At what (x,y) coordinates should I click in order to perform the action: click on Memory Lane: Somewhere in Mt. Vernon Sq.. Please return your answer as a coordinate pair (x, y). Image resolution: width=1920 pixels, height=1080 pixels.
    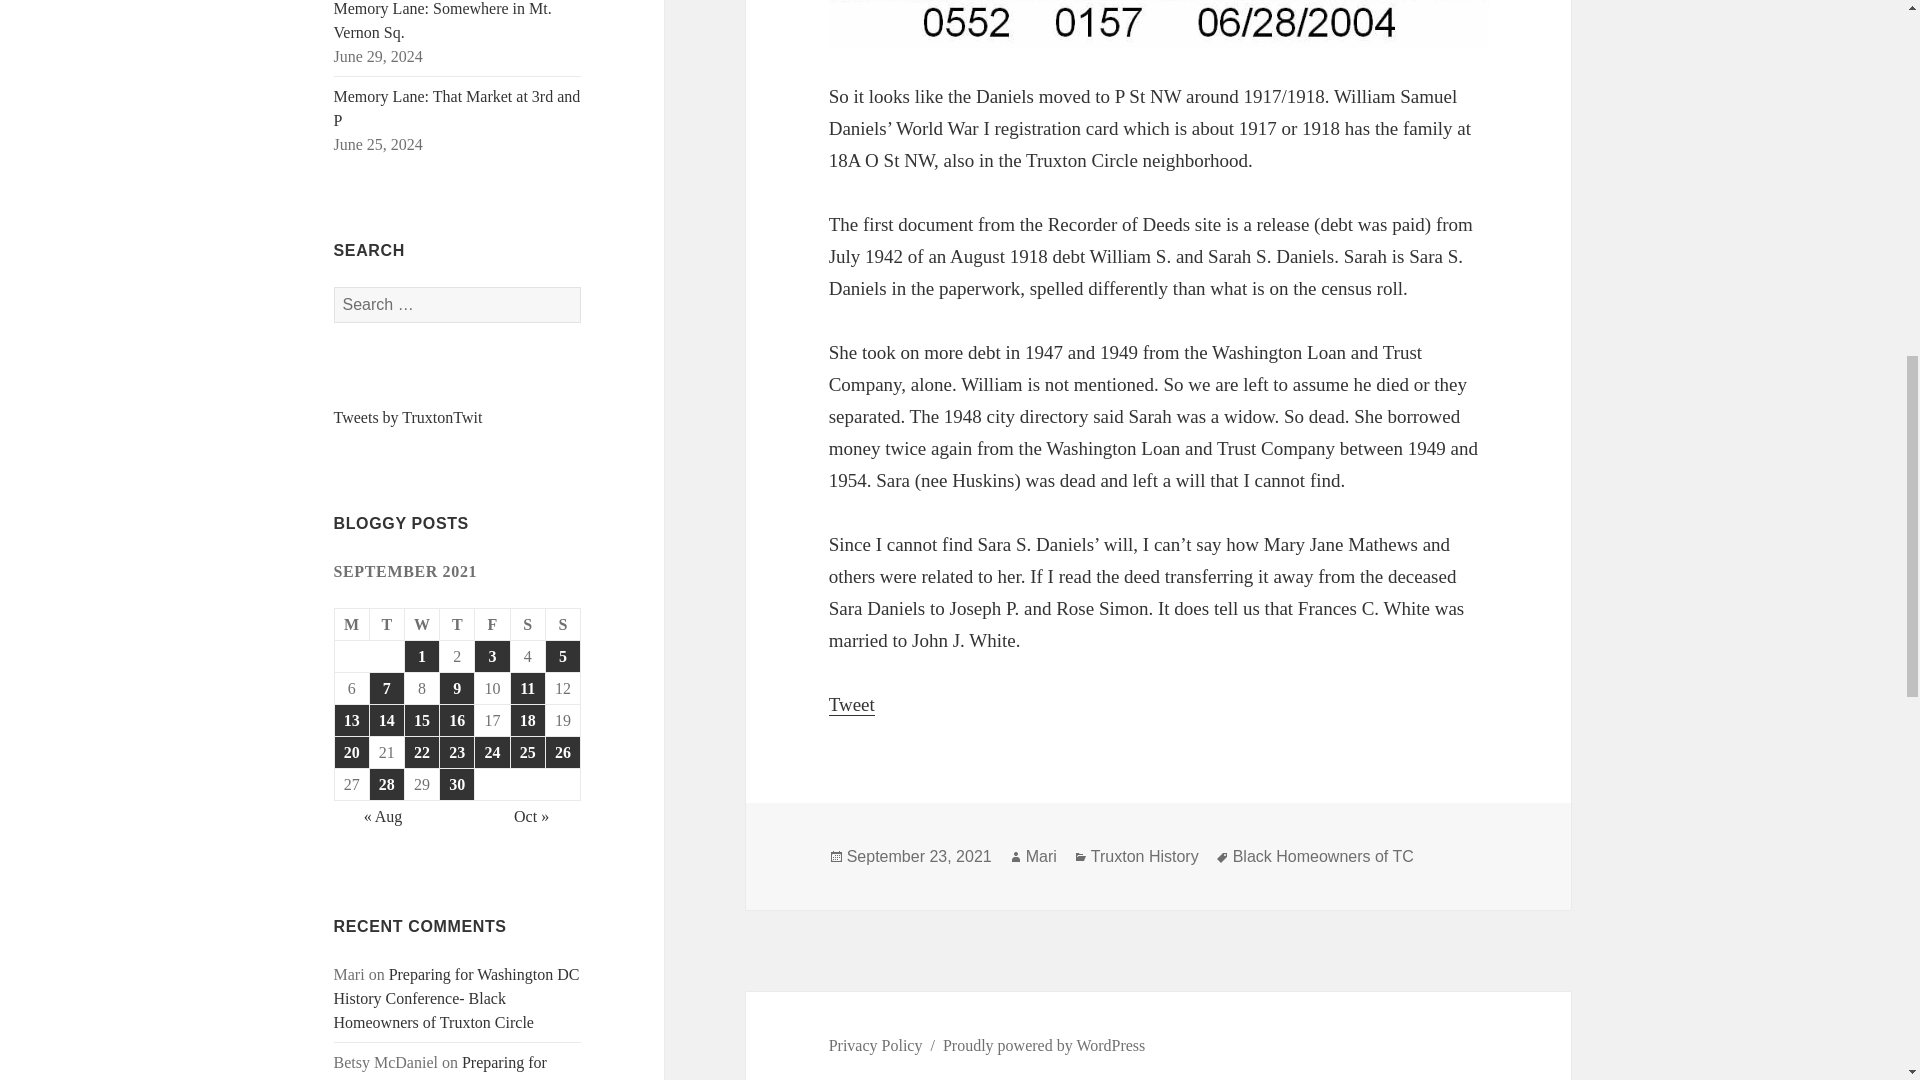
    Looking at the image, I should click on (443, 20).